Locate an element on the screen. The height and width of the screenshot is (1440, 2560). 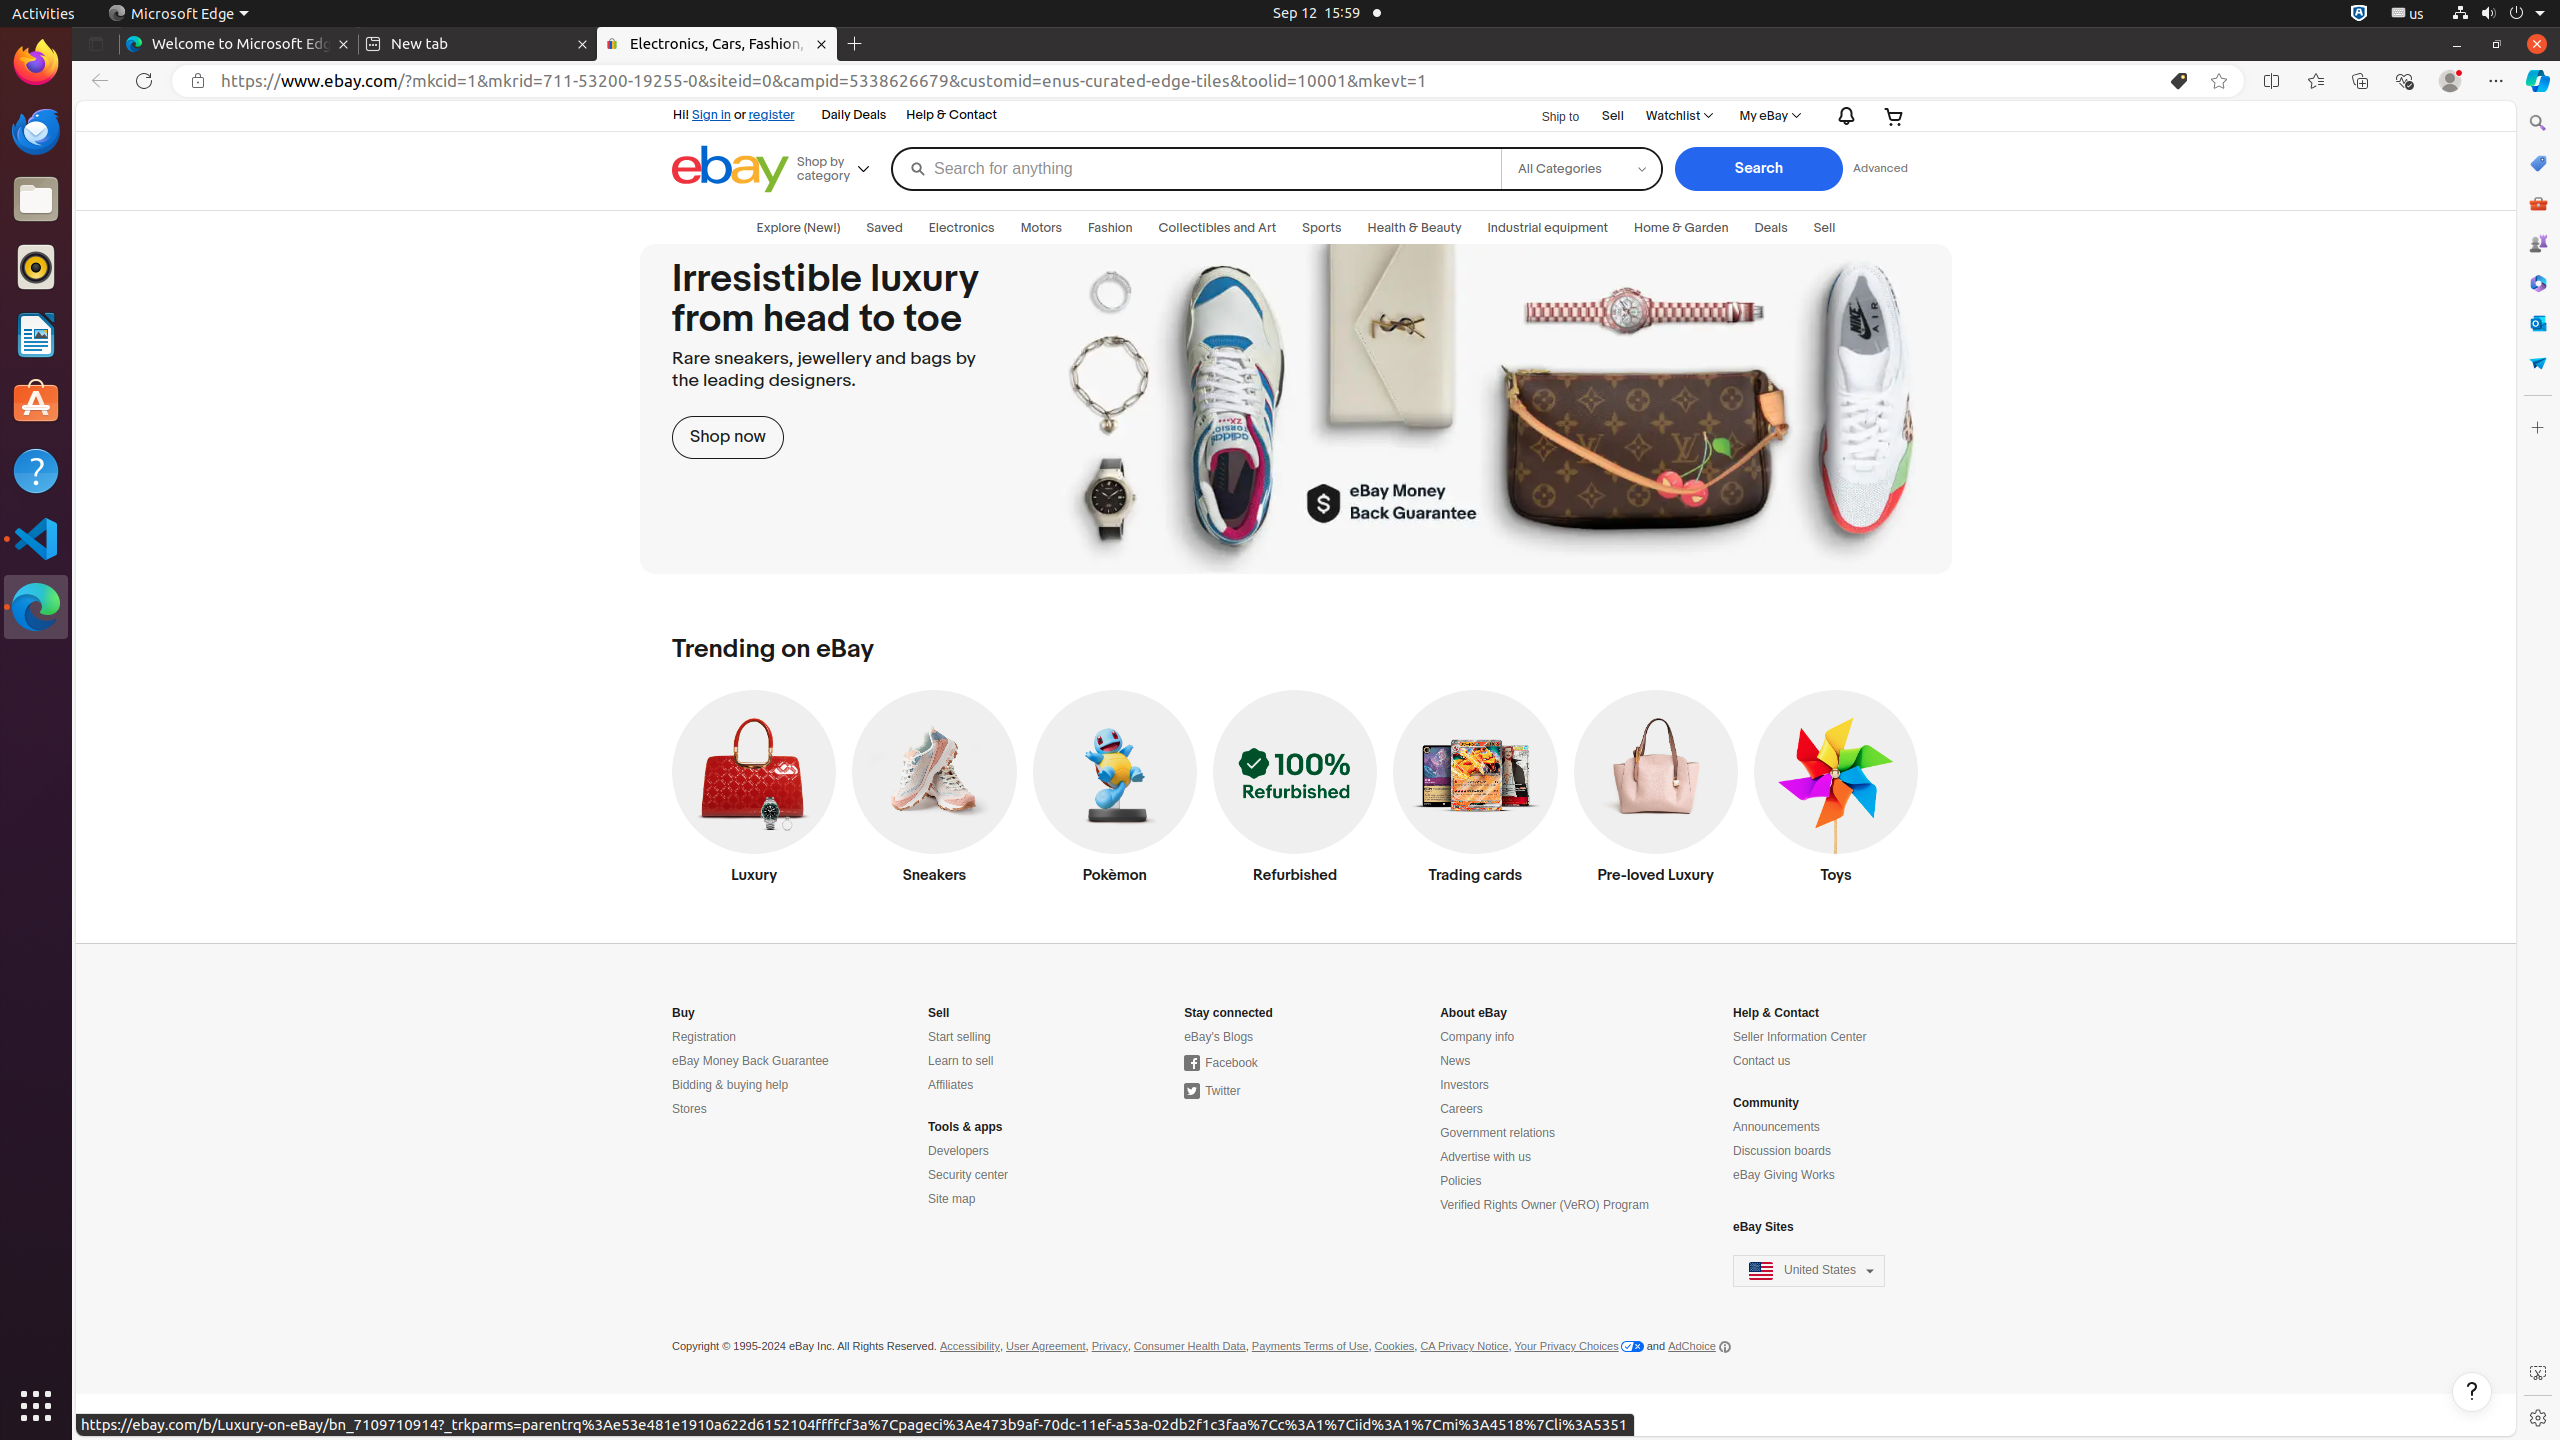
Files is located at coordinates (36, 200).